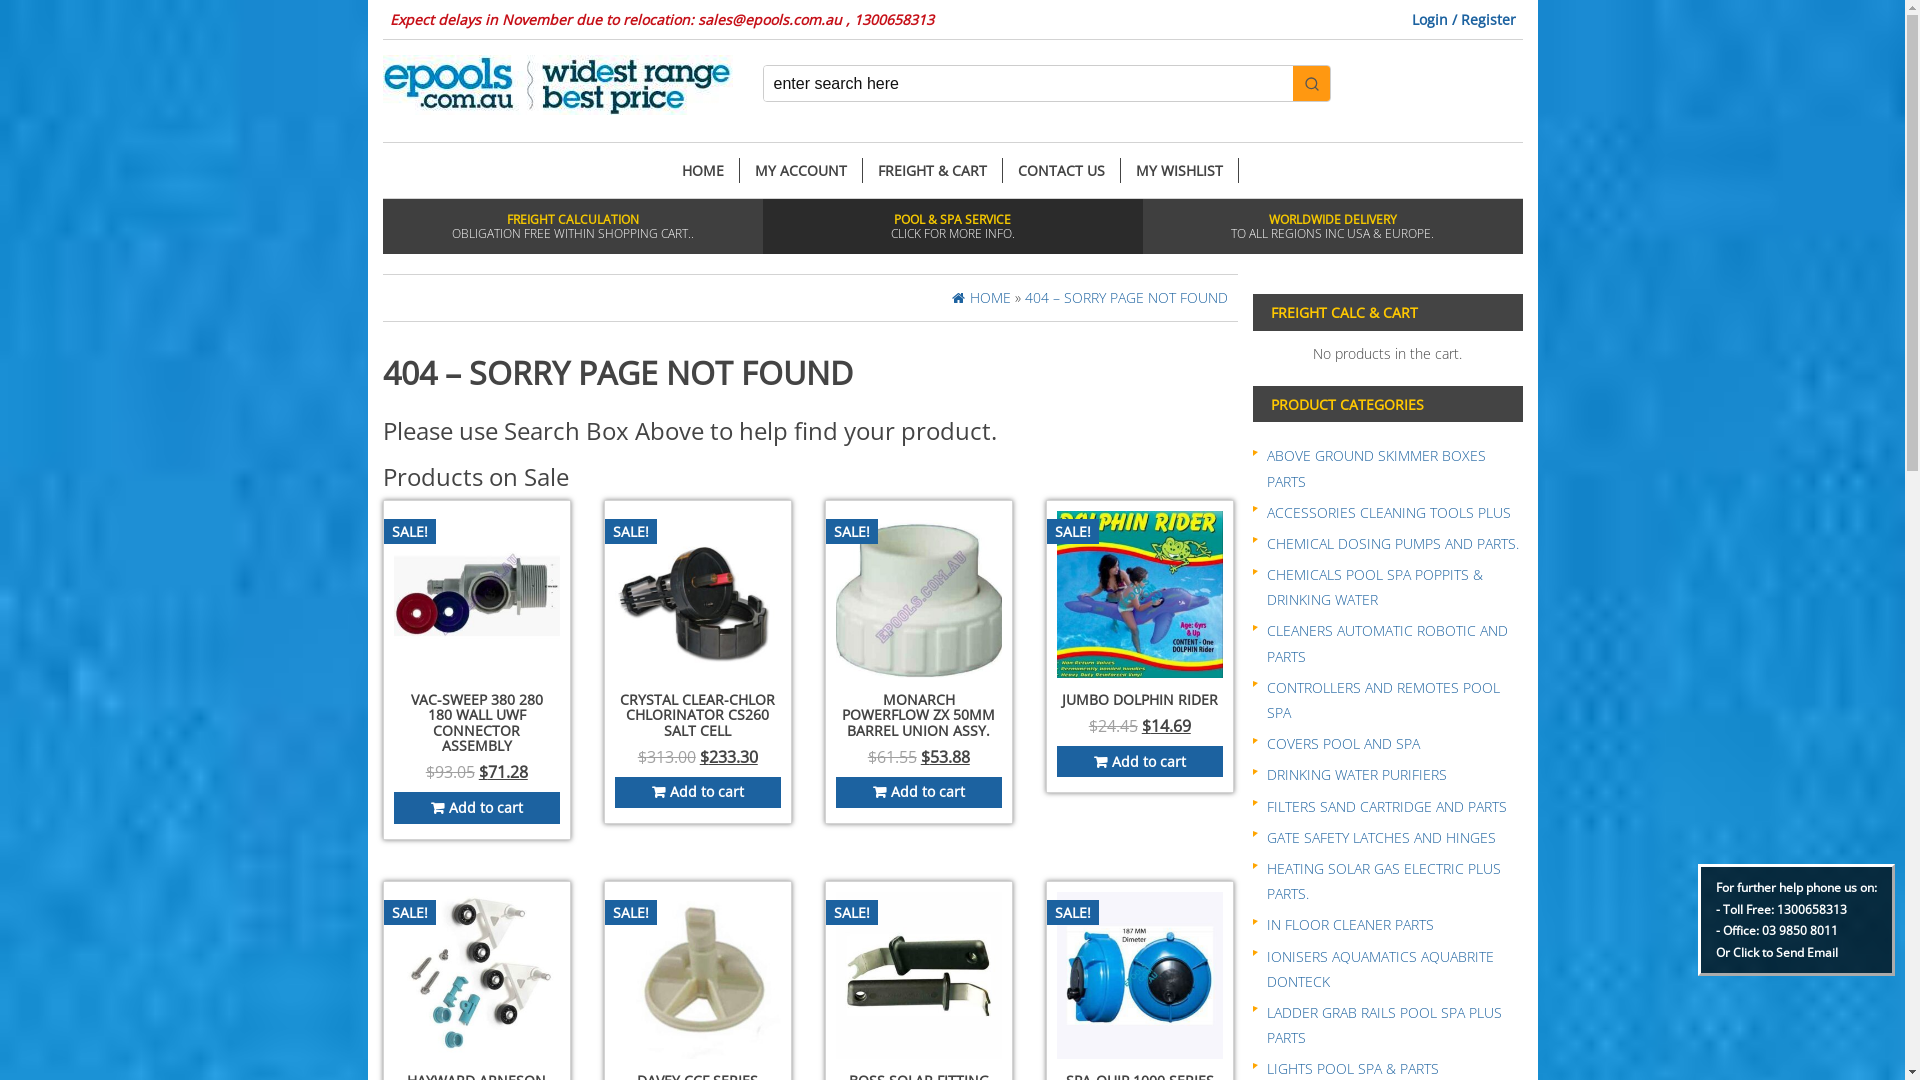 The image size is (1920, 1080). Describe the element at coordinates (919, 792) in the screenshot. I see `Add to cart` at that location.